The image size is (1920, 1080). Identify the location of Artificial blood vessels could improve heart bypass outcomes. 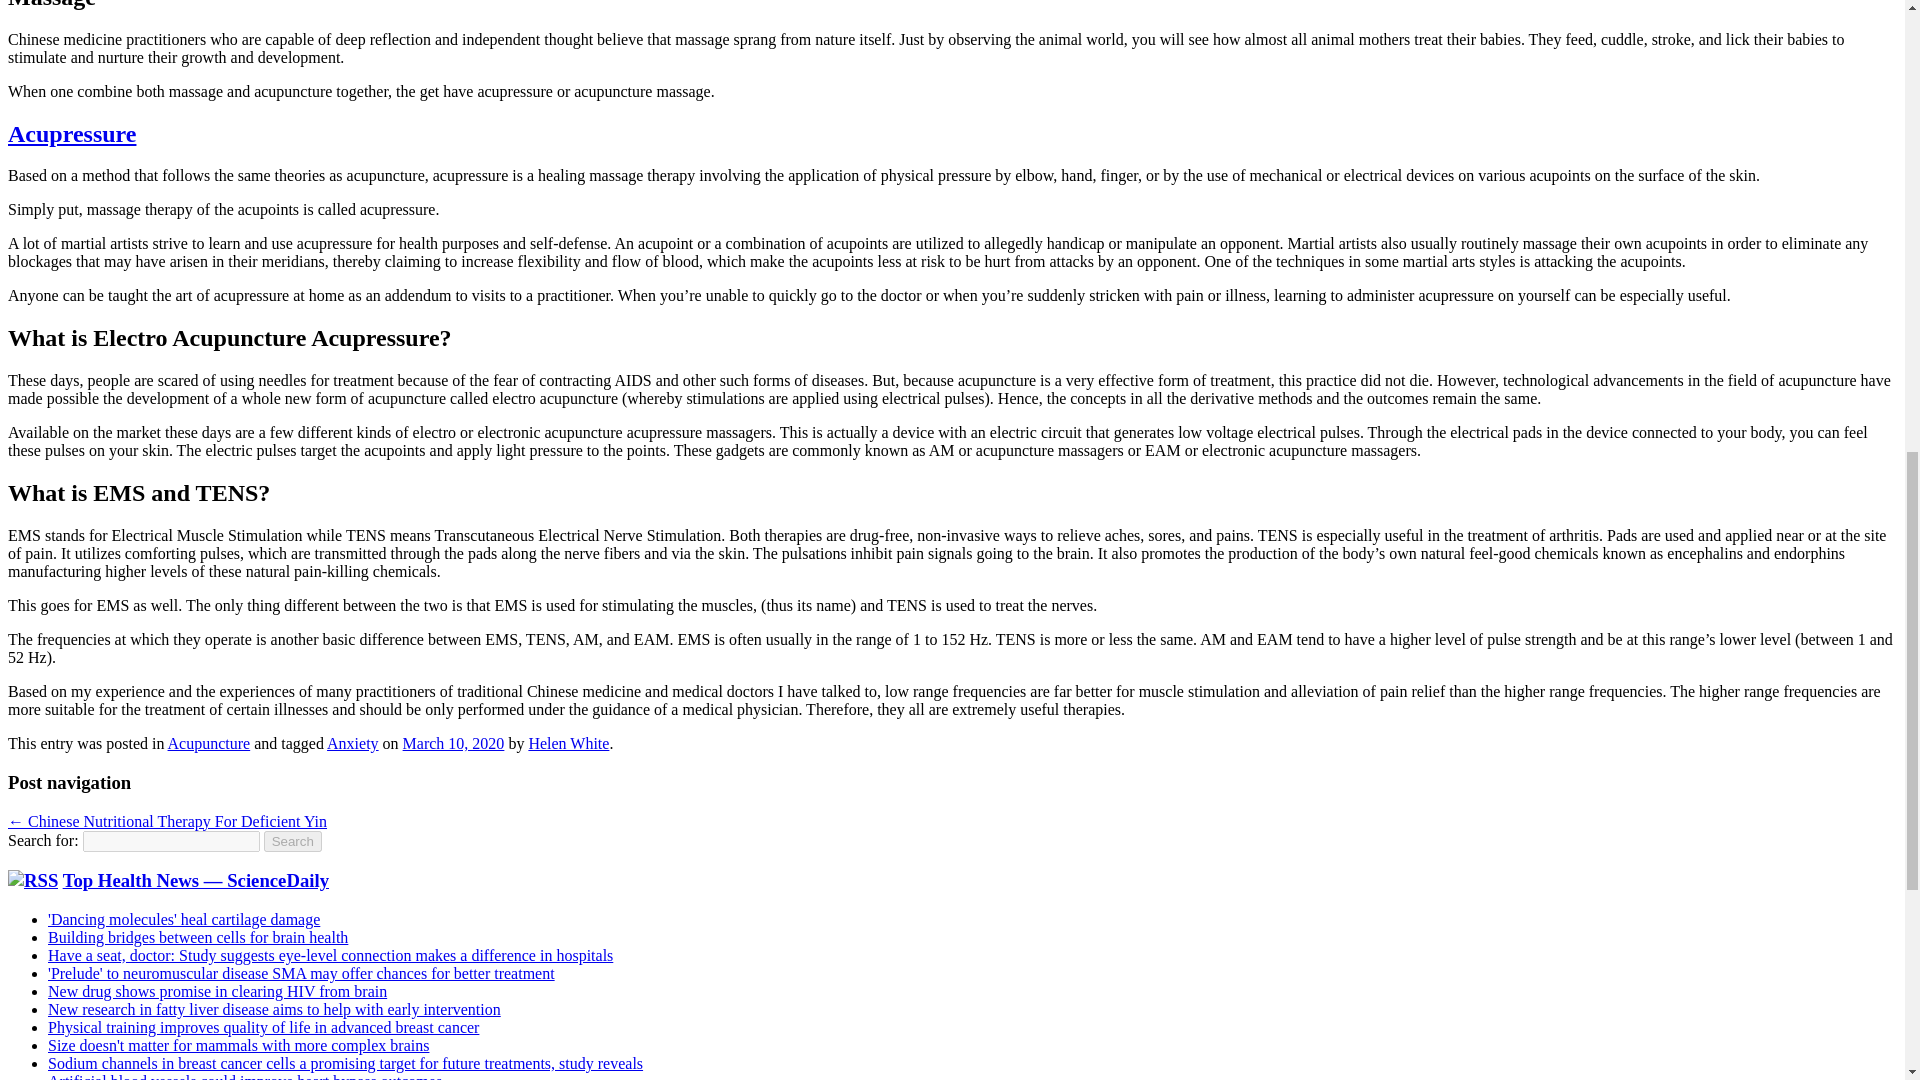
(244, 1076).